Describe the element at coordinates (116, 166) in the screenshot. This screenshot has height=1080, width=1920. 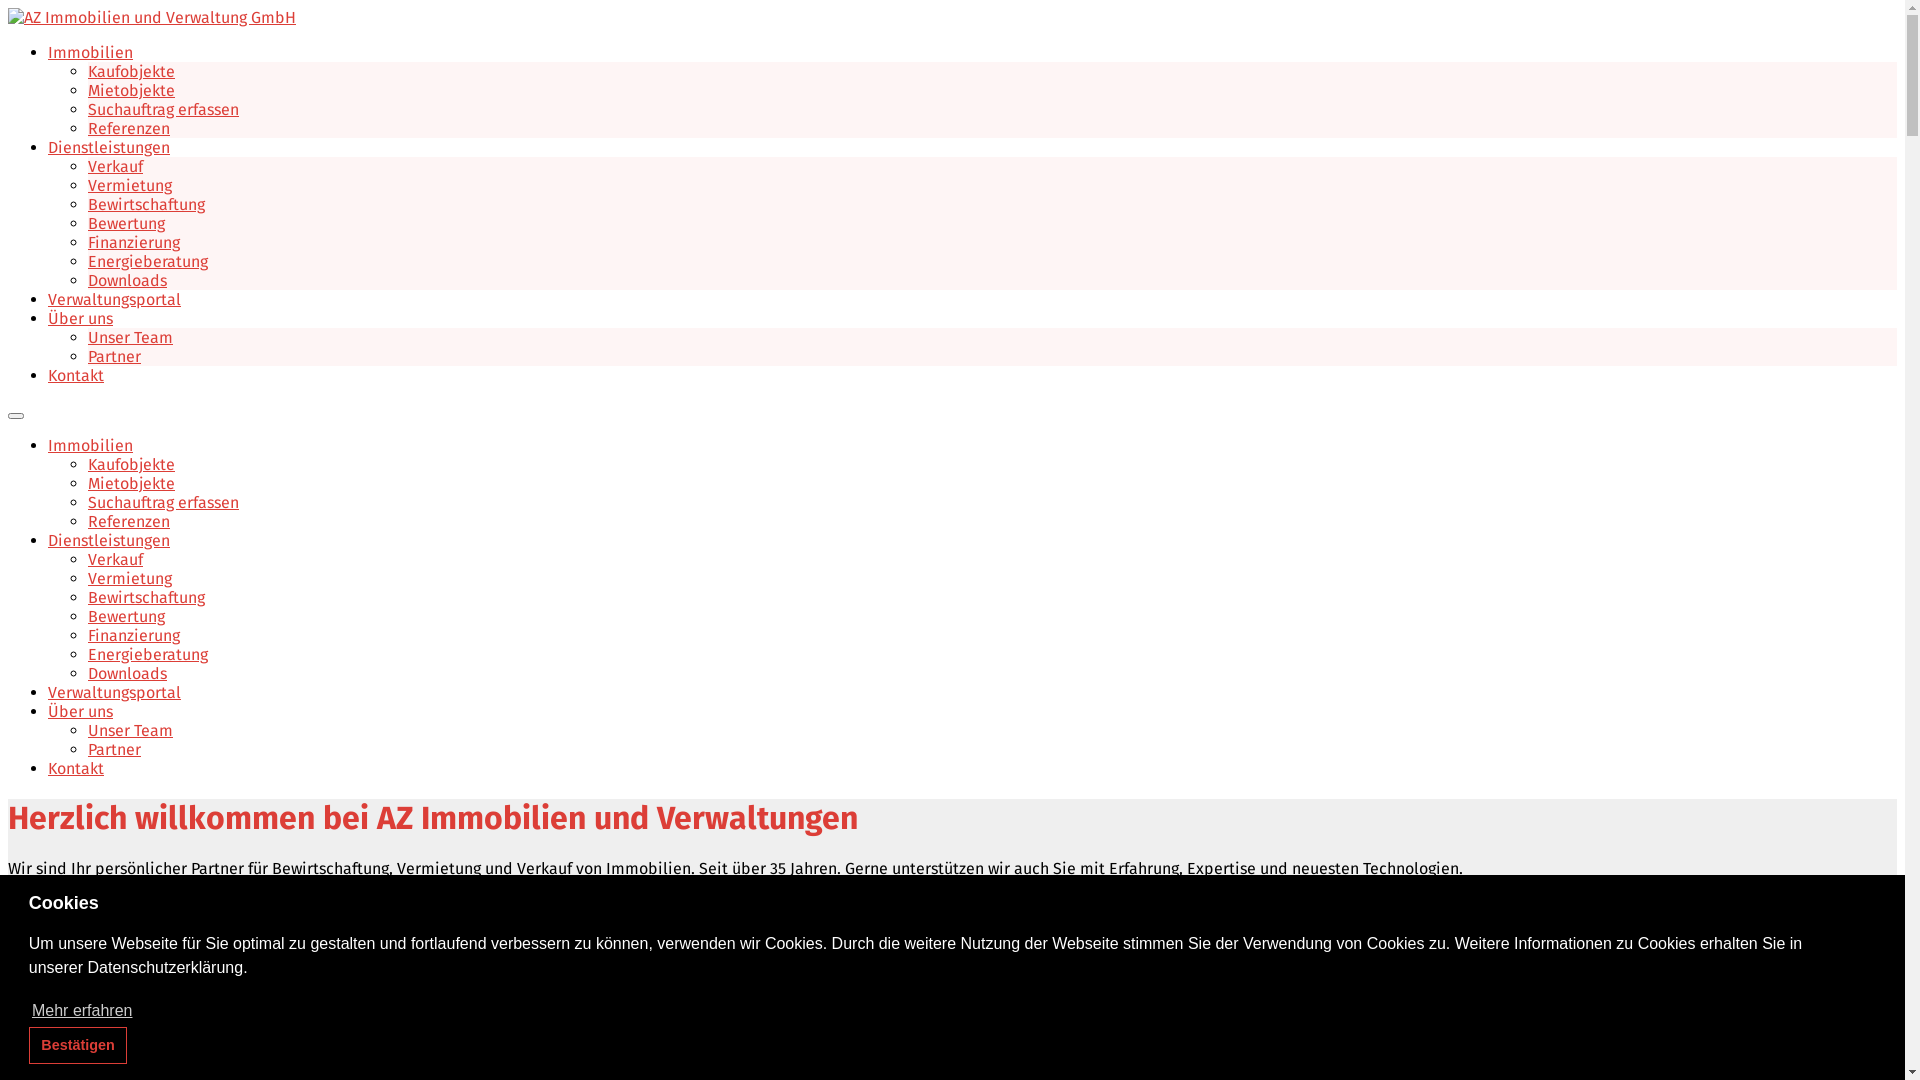
I see `Verkauf` at that location.